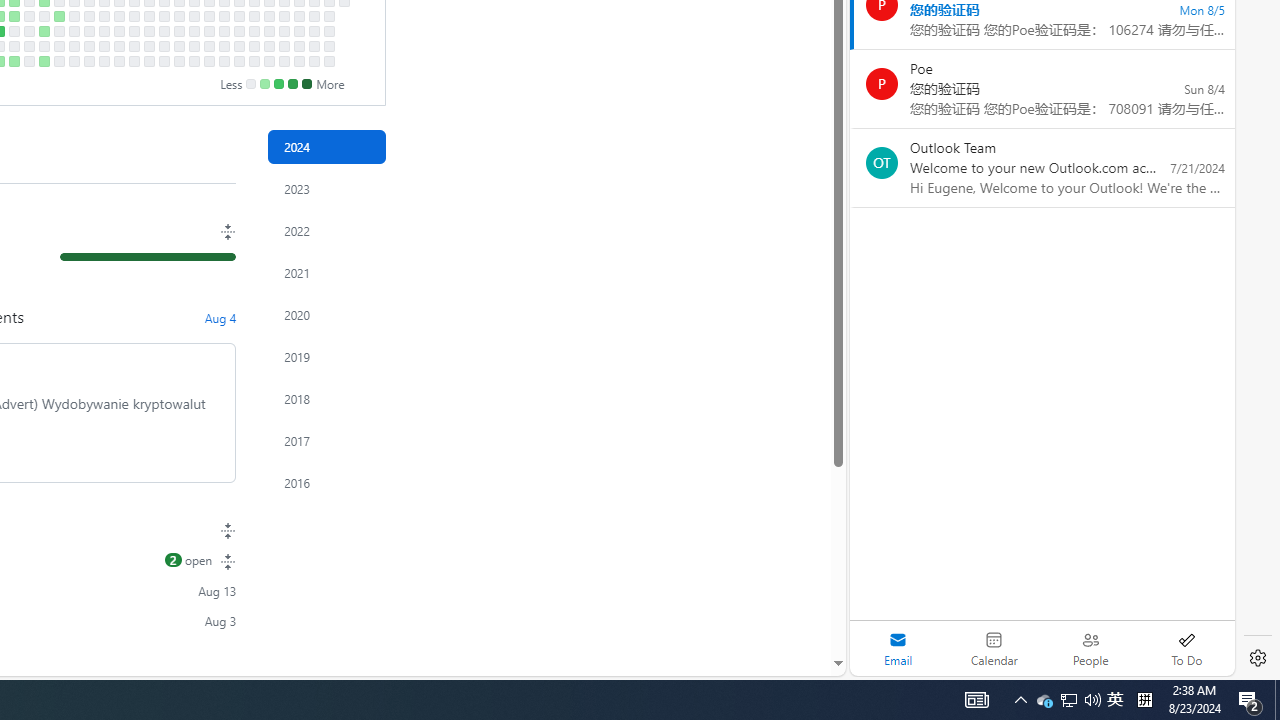 The height and width of the screenshot is (720, 1280). I want to click on Contribution activity in 2022, so click(326, 230).